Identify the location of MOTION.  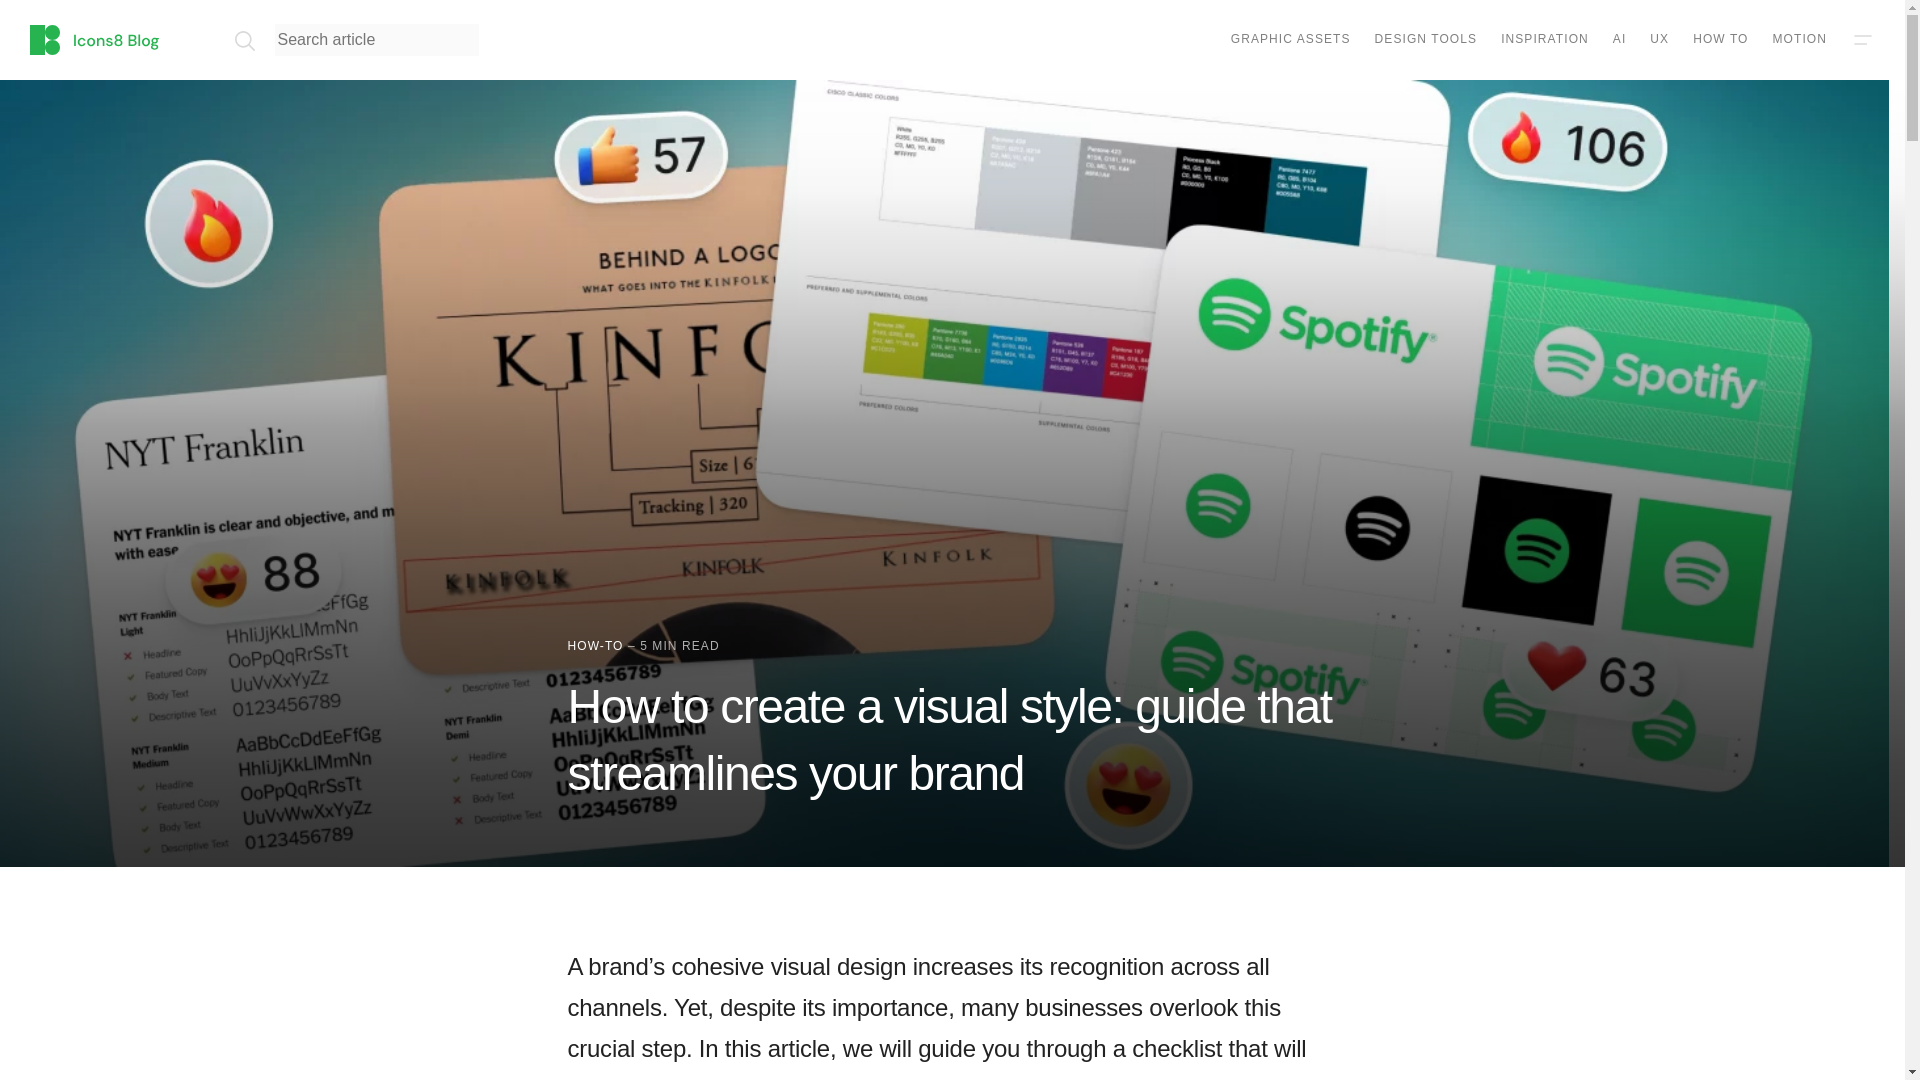
(1800, 39).